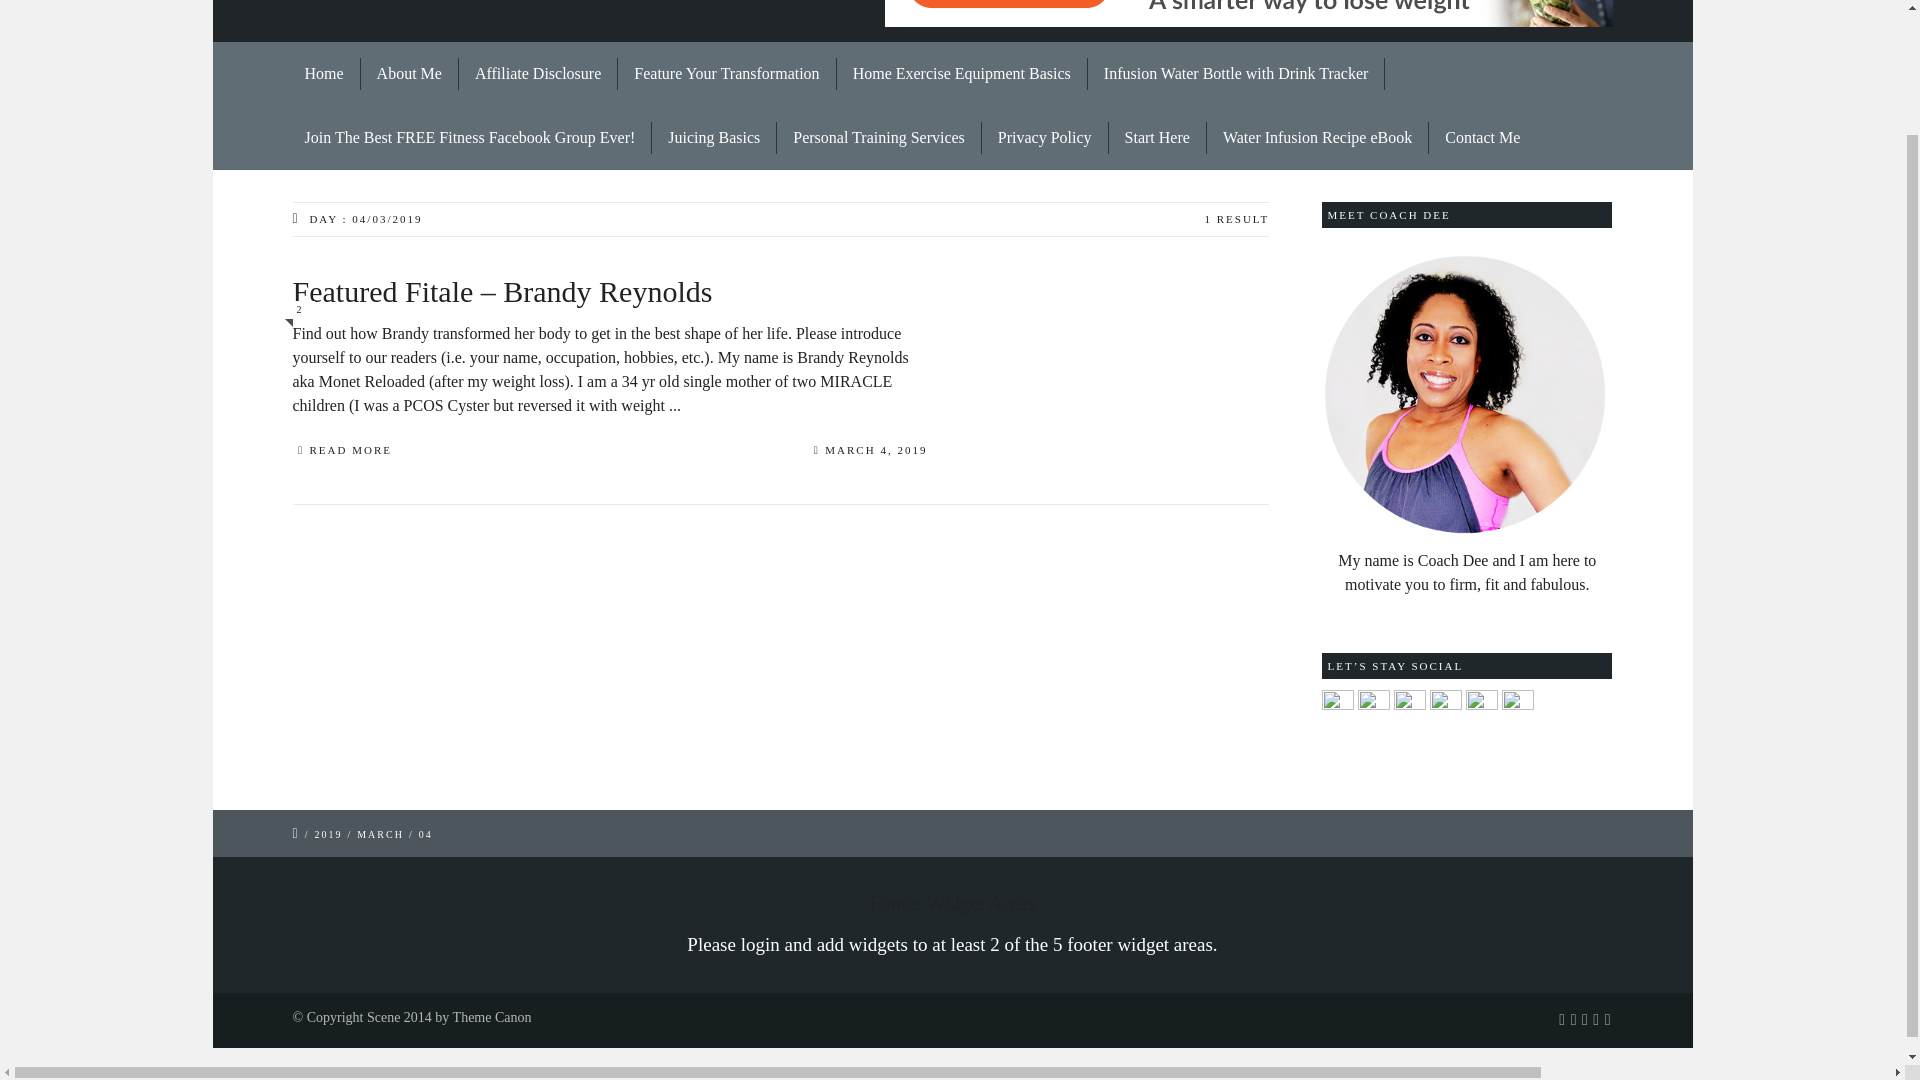 This screenshot has width=1920, height=1080. Describe the element at coordinates (409, 74) in the screenshot. I see `About Me` at that location.